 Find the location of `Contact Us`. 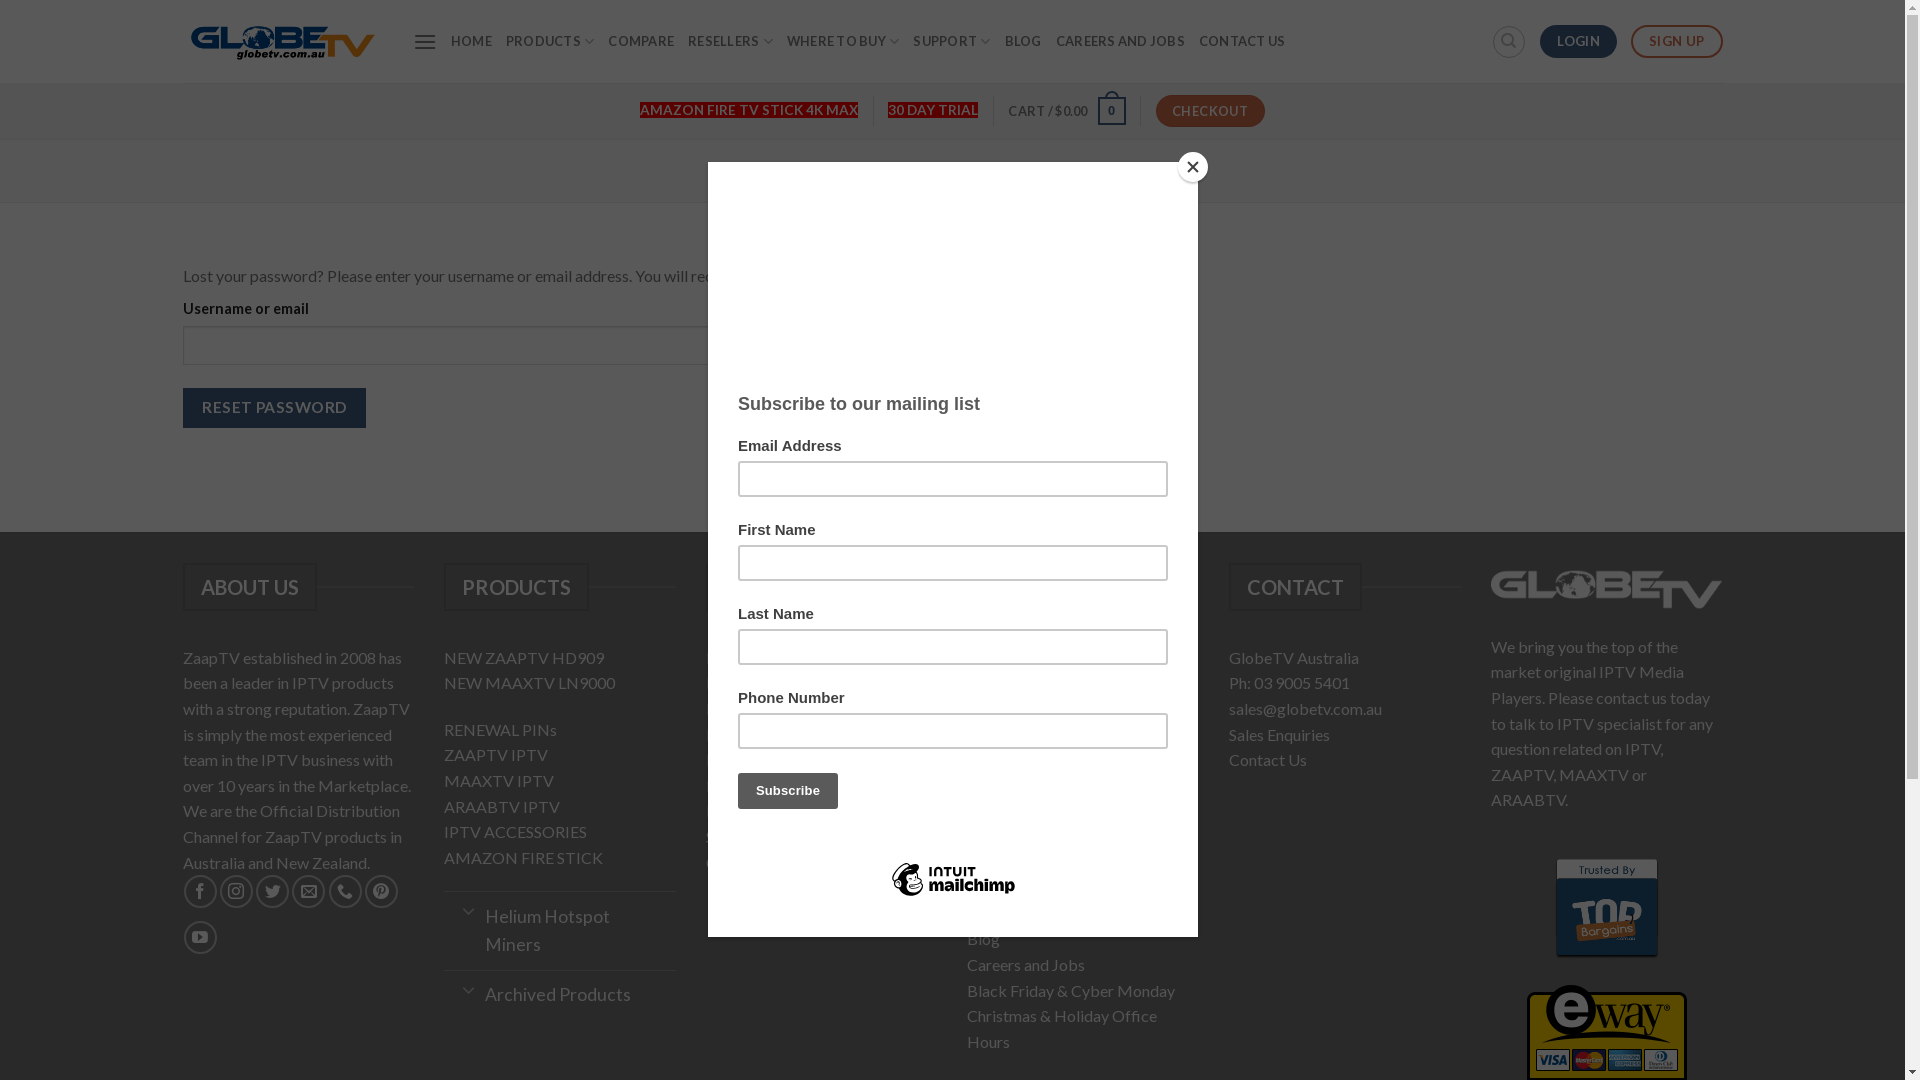

Contact Us is located at coordinates (1268, 760).